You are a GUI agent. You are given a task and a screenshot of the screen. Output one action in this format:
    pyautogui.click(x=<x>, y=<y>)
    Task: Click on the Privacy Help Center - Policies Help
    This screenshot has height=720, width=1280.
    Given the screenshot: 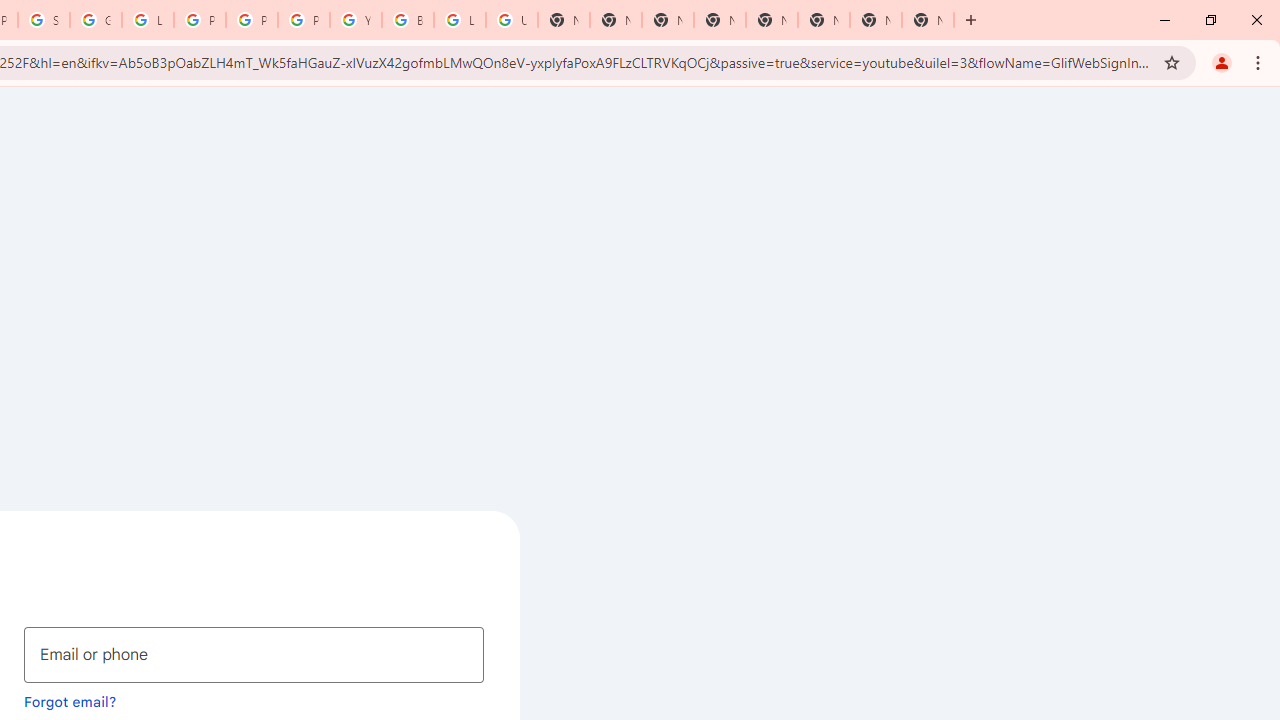 What is the action you would take?
    pyautogui.click(x=252, y=20)
    